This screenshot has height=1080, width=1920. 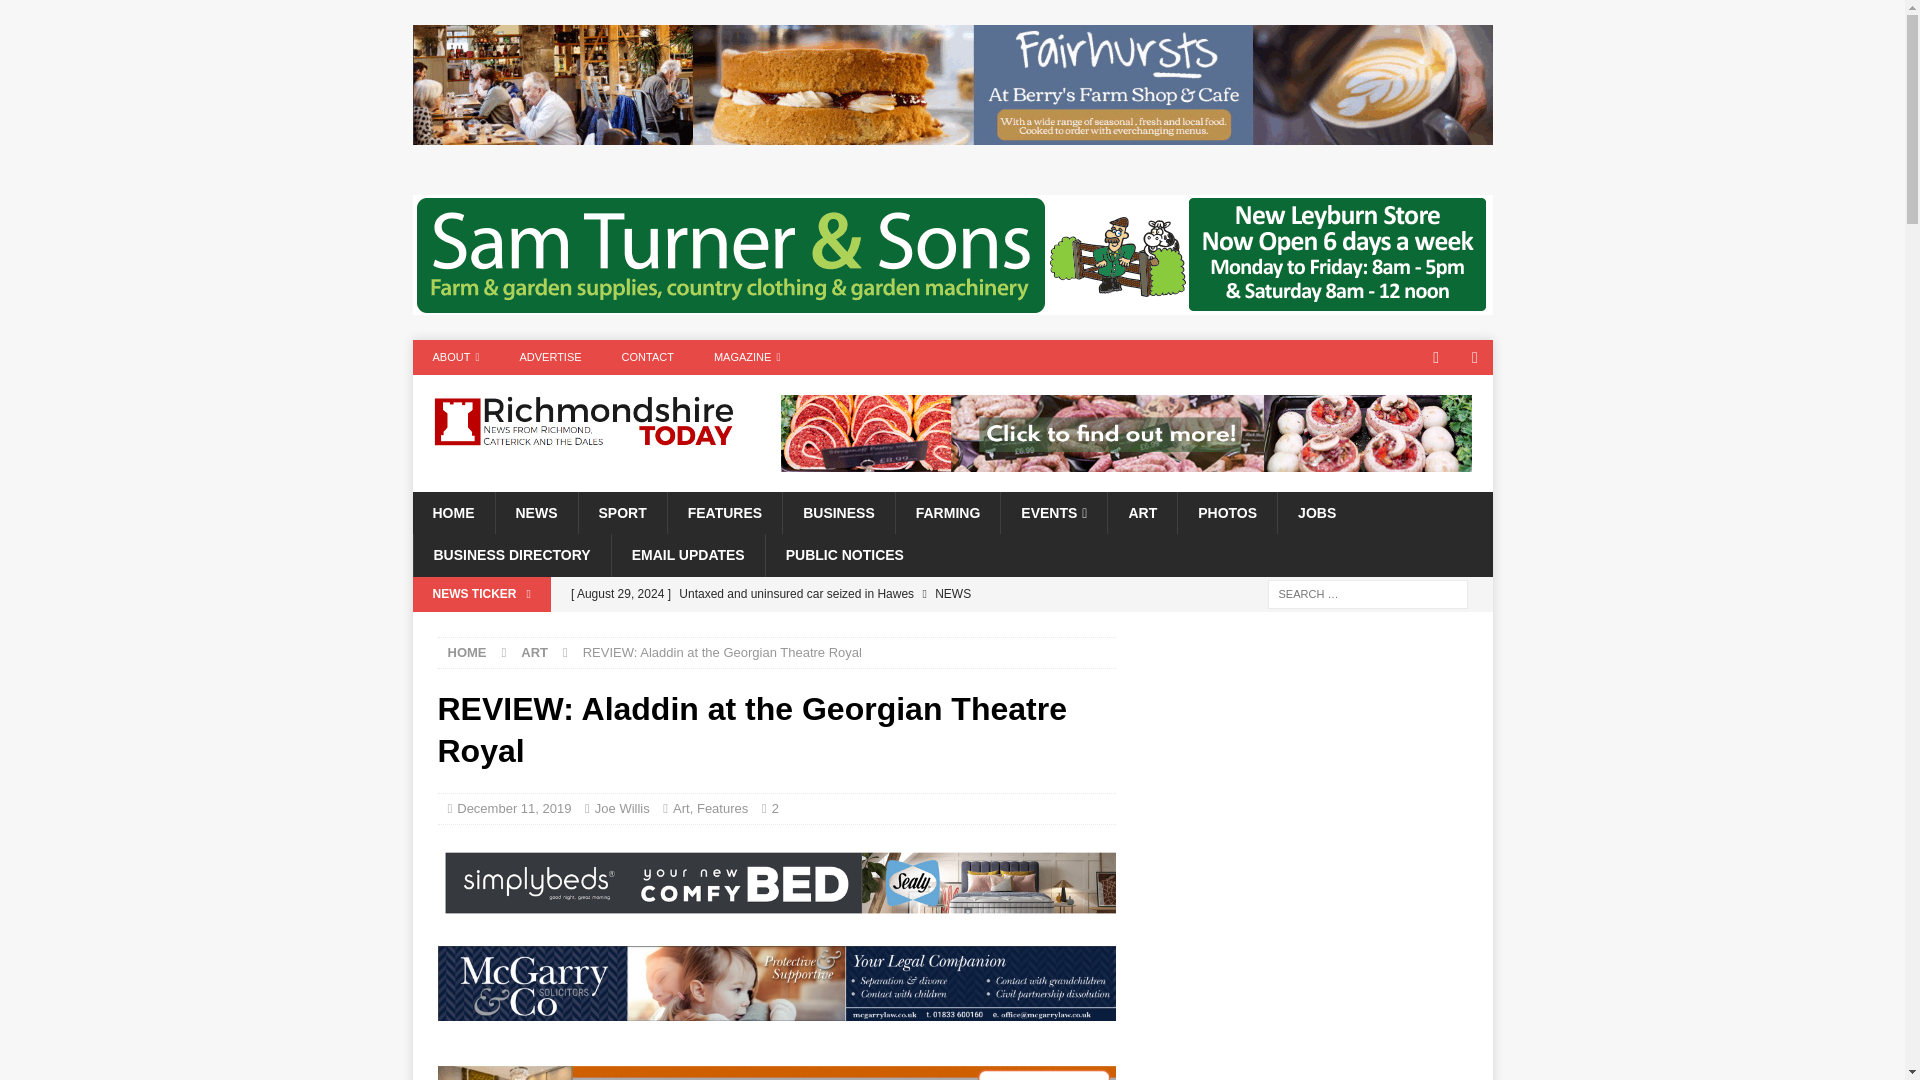 What do you see at coordinates (947, 512) in the screenshot?
I see `FARMING` at bounding box center [947, 512].